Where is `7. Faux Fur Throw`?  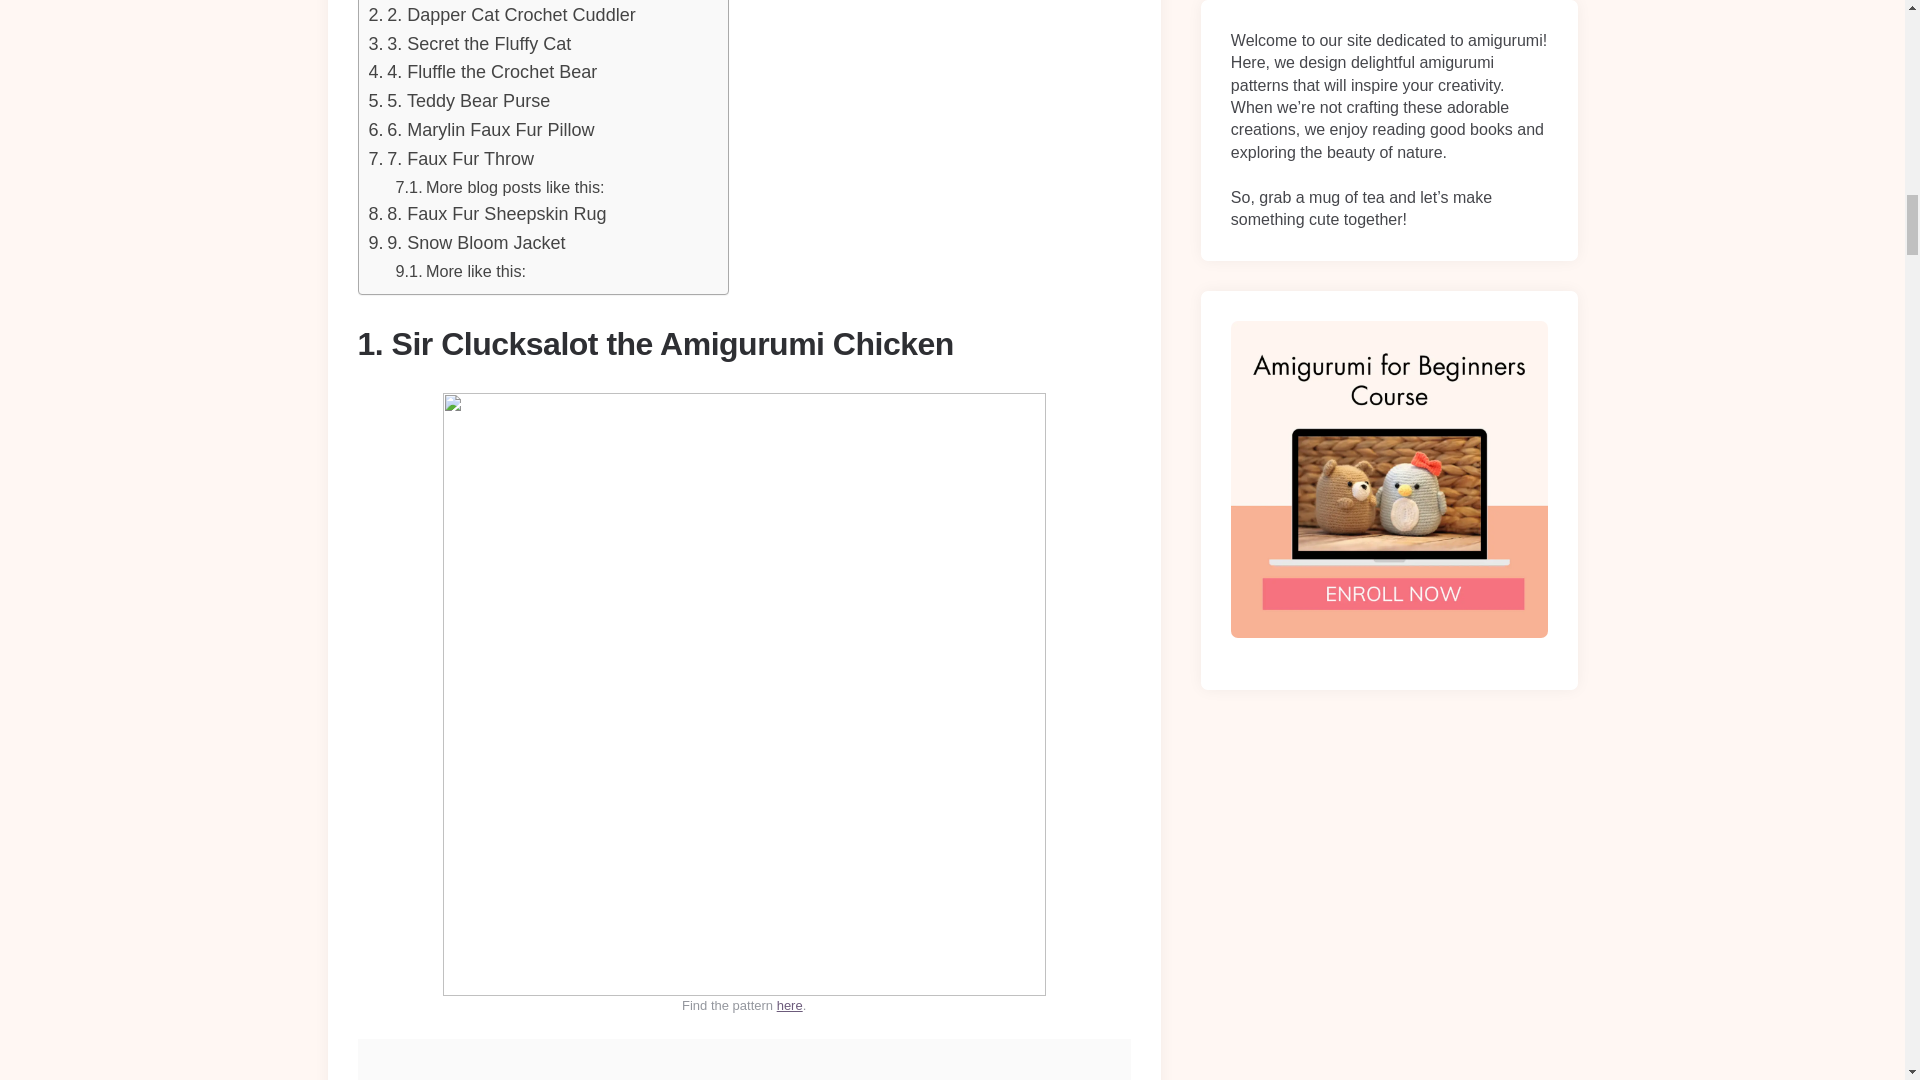
7. Faux Fur Throw is located at coordinates (450, 158).